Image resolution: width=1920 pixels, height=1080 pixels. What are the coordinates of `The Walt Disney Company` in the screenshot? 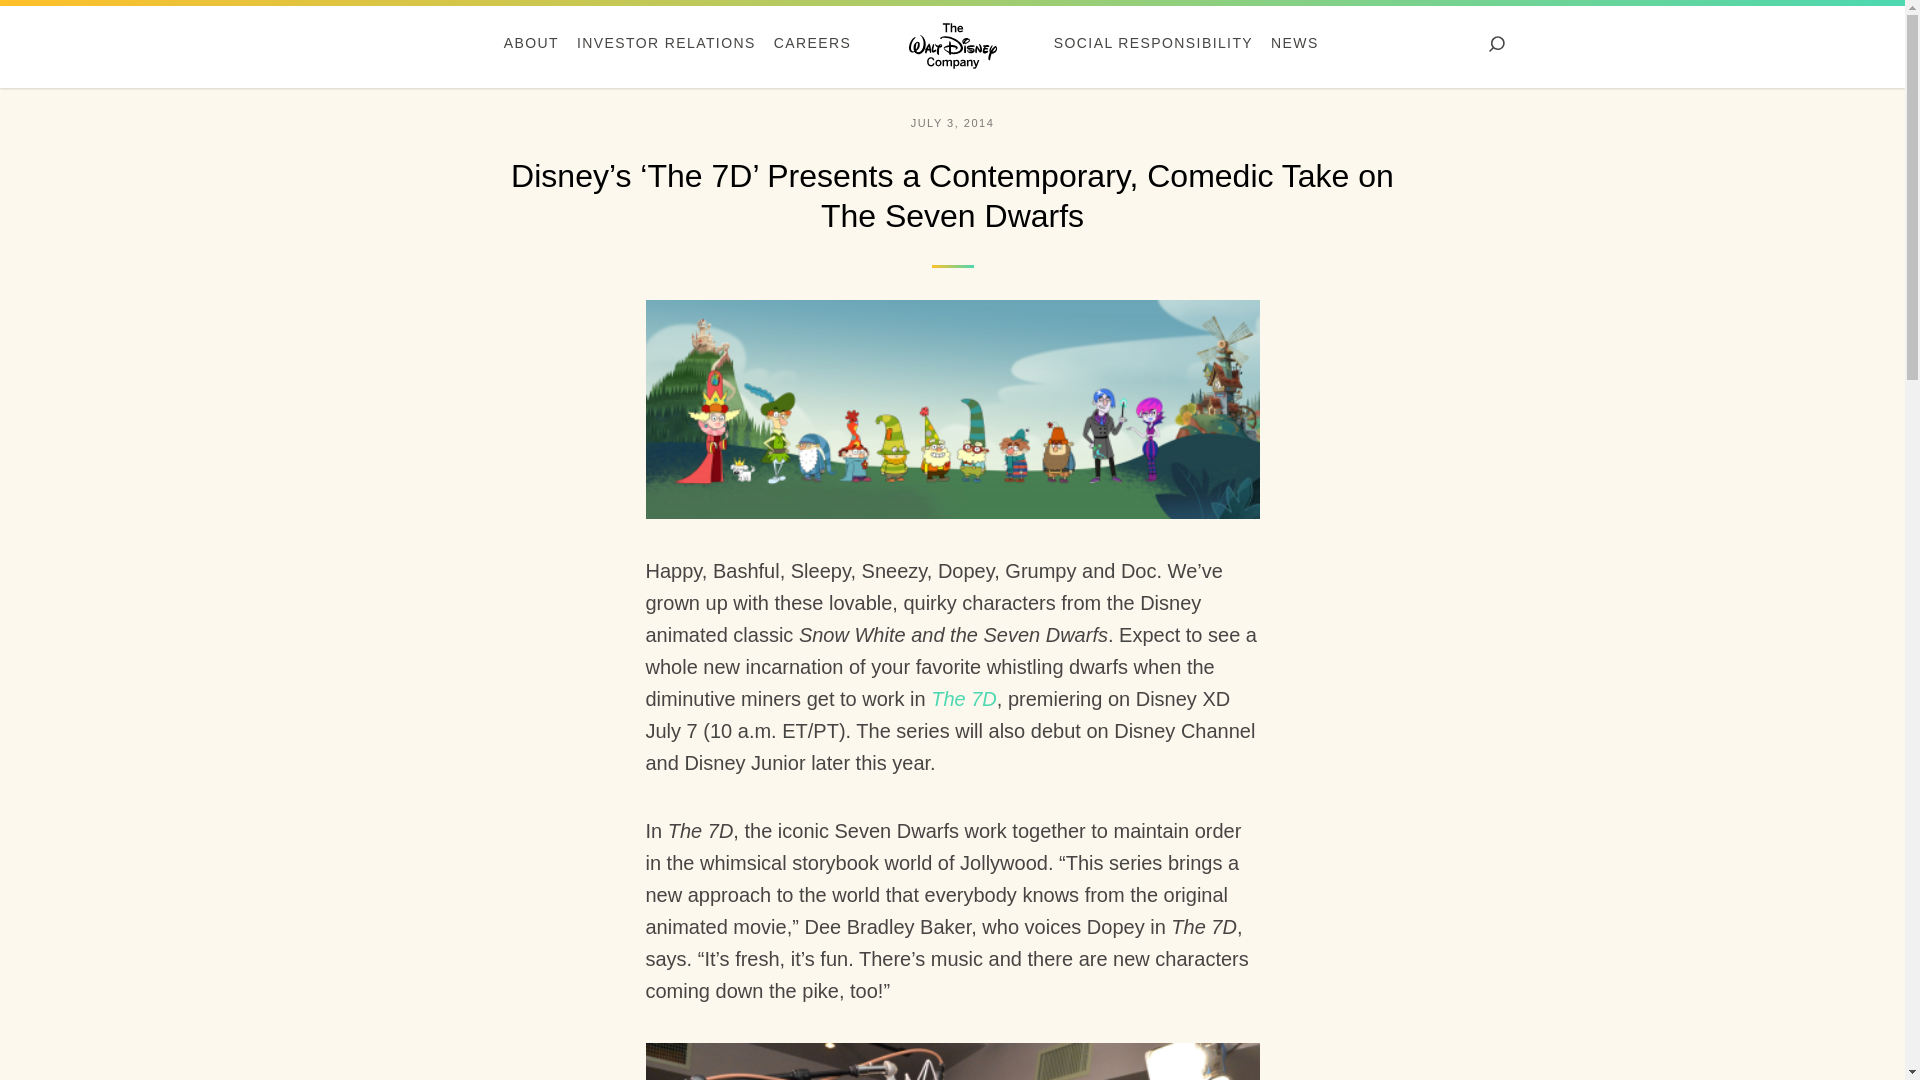 It's located at (952, 44).